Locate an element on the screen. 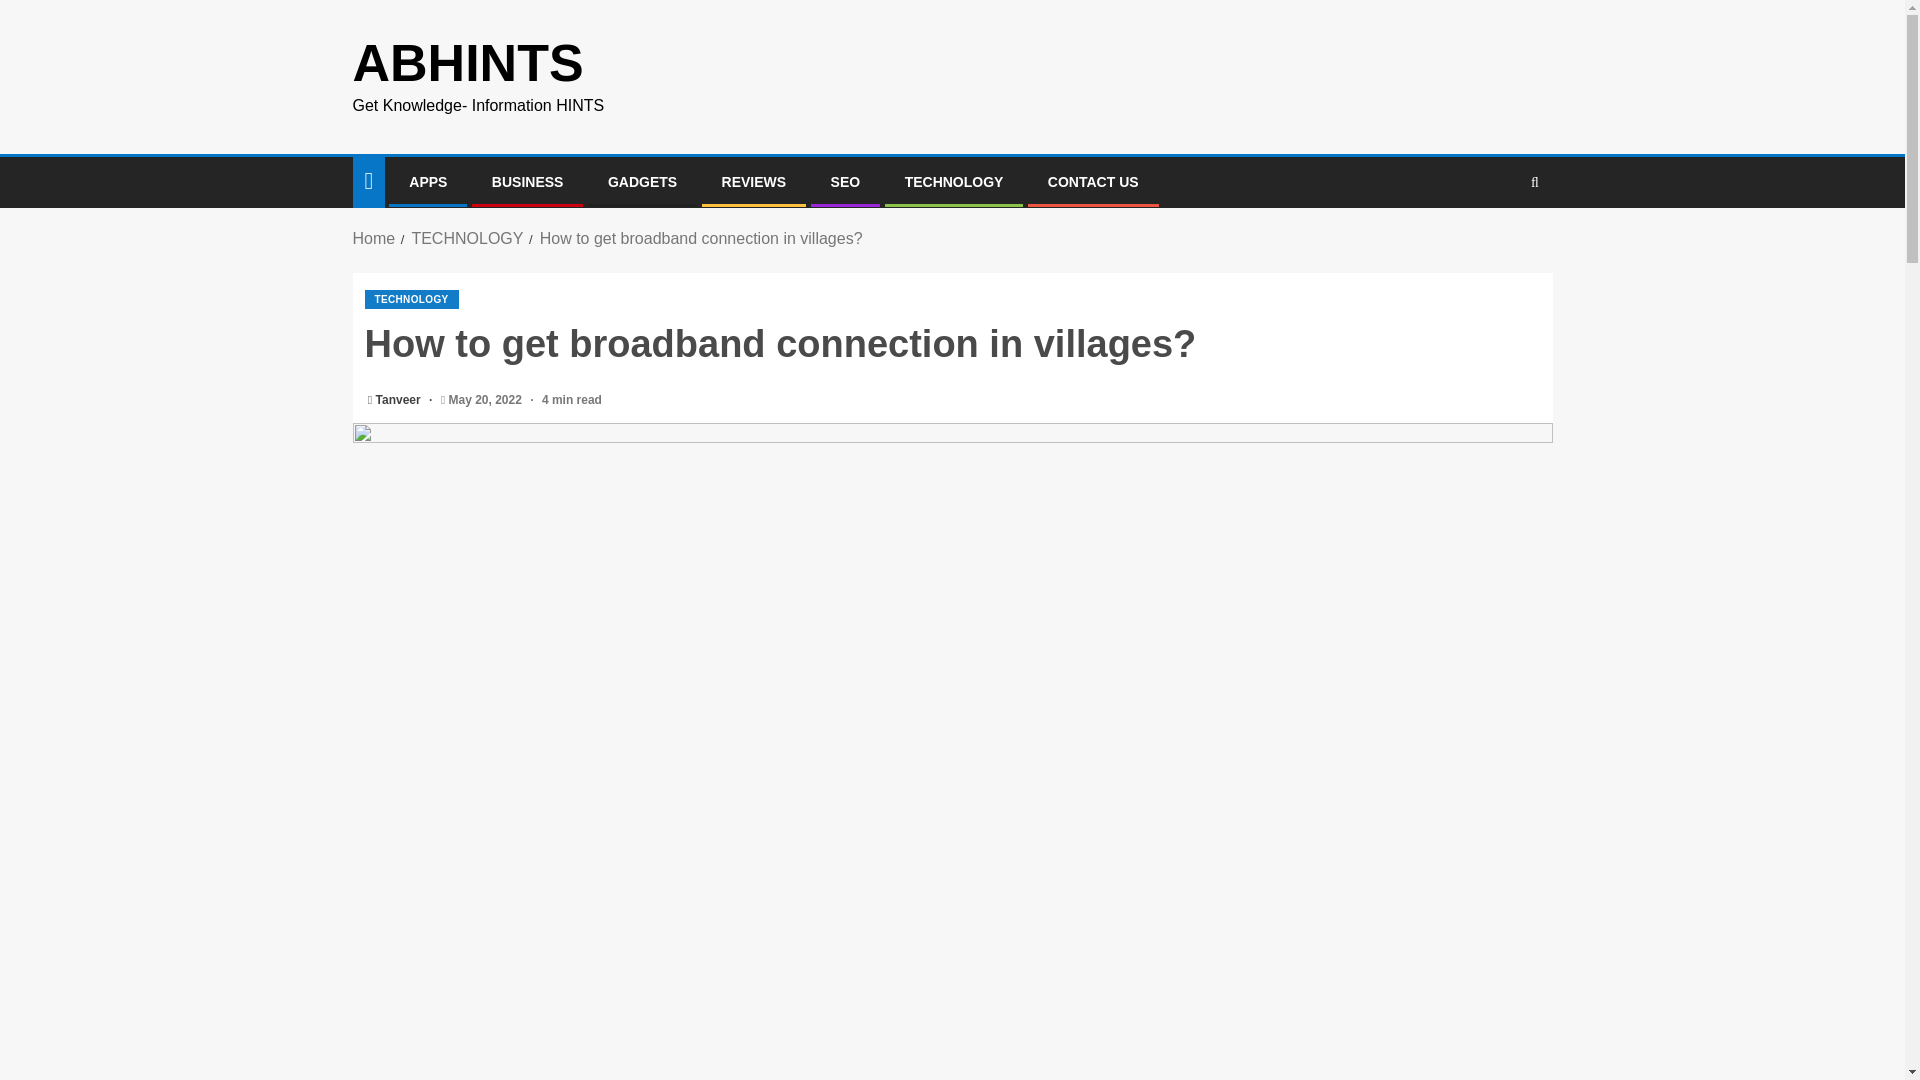  APPS is located at coordinates (428, 182).